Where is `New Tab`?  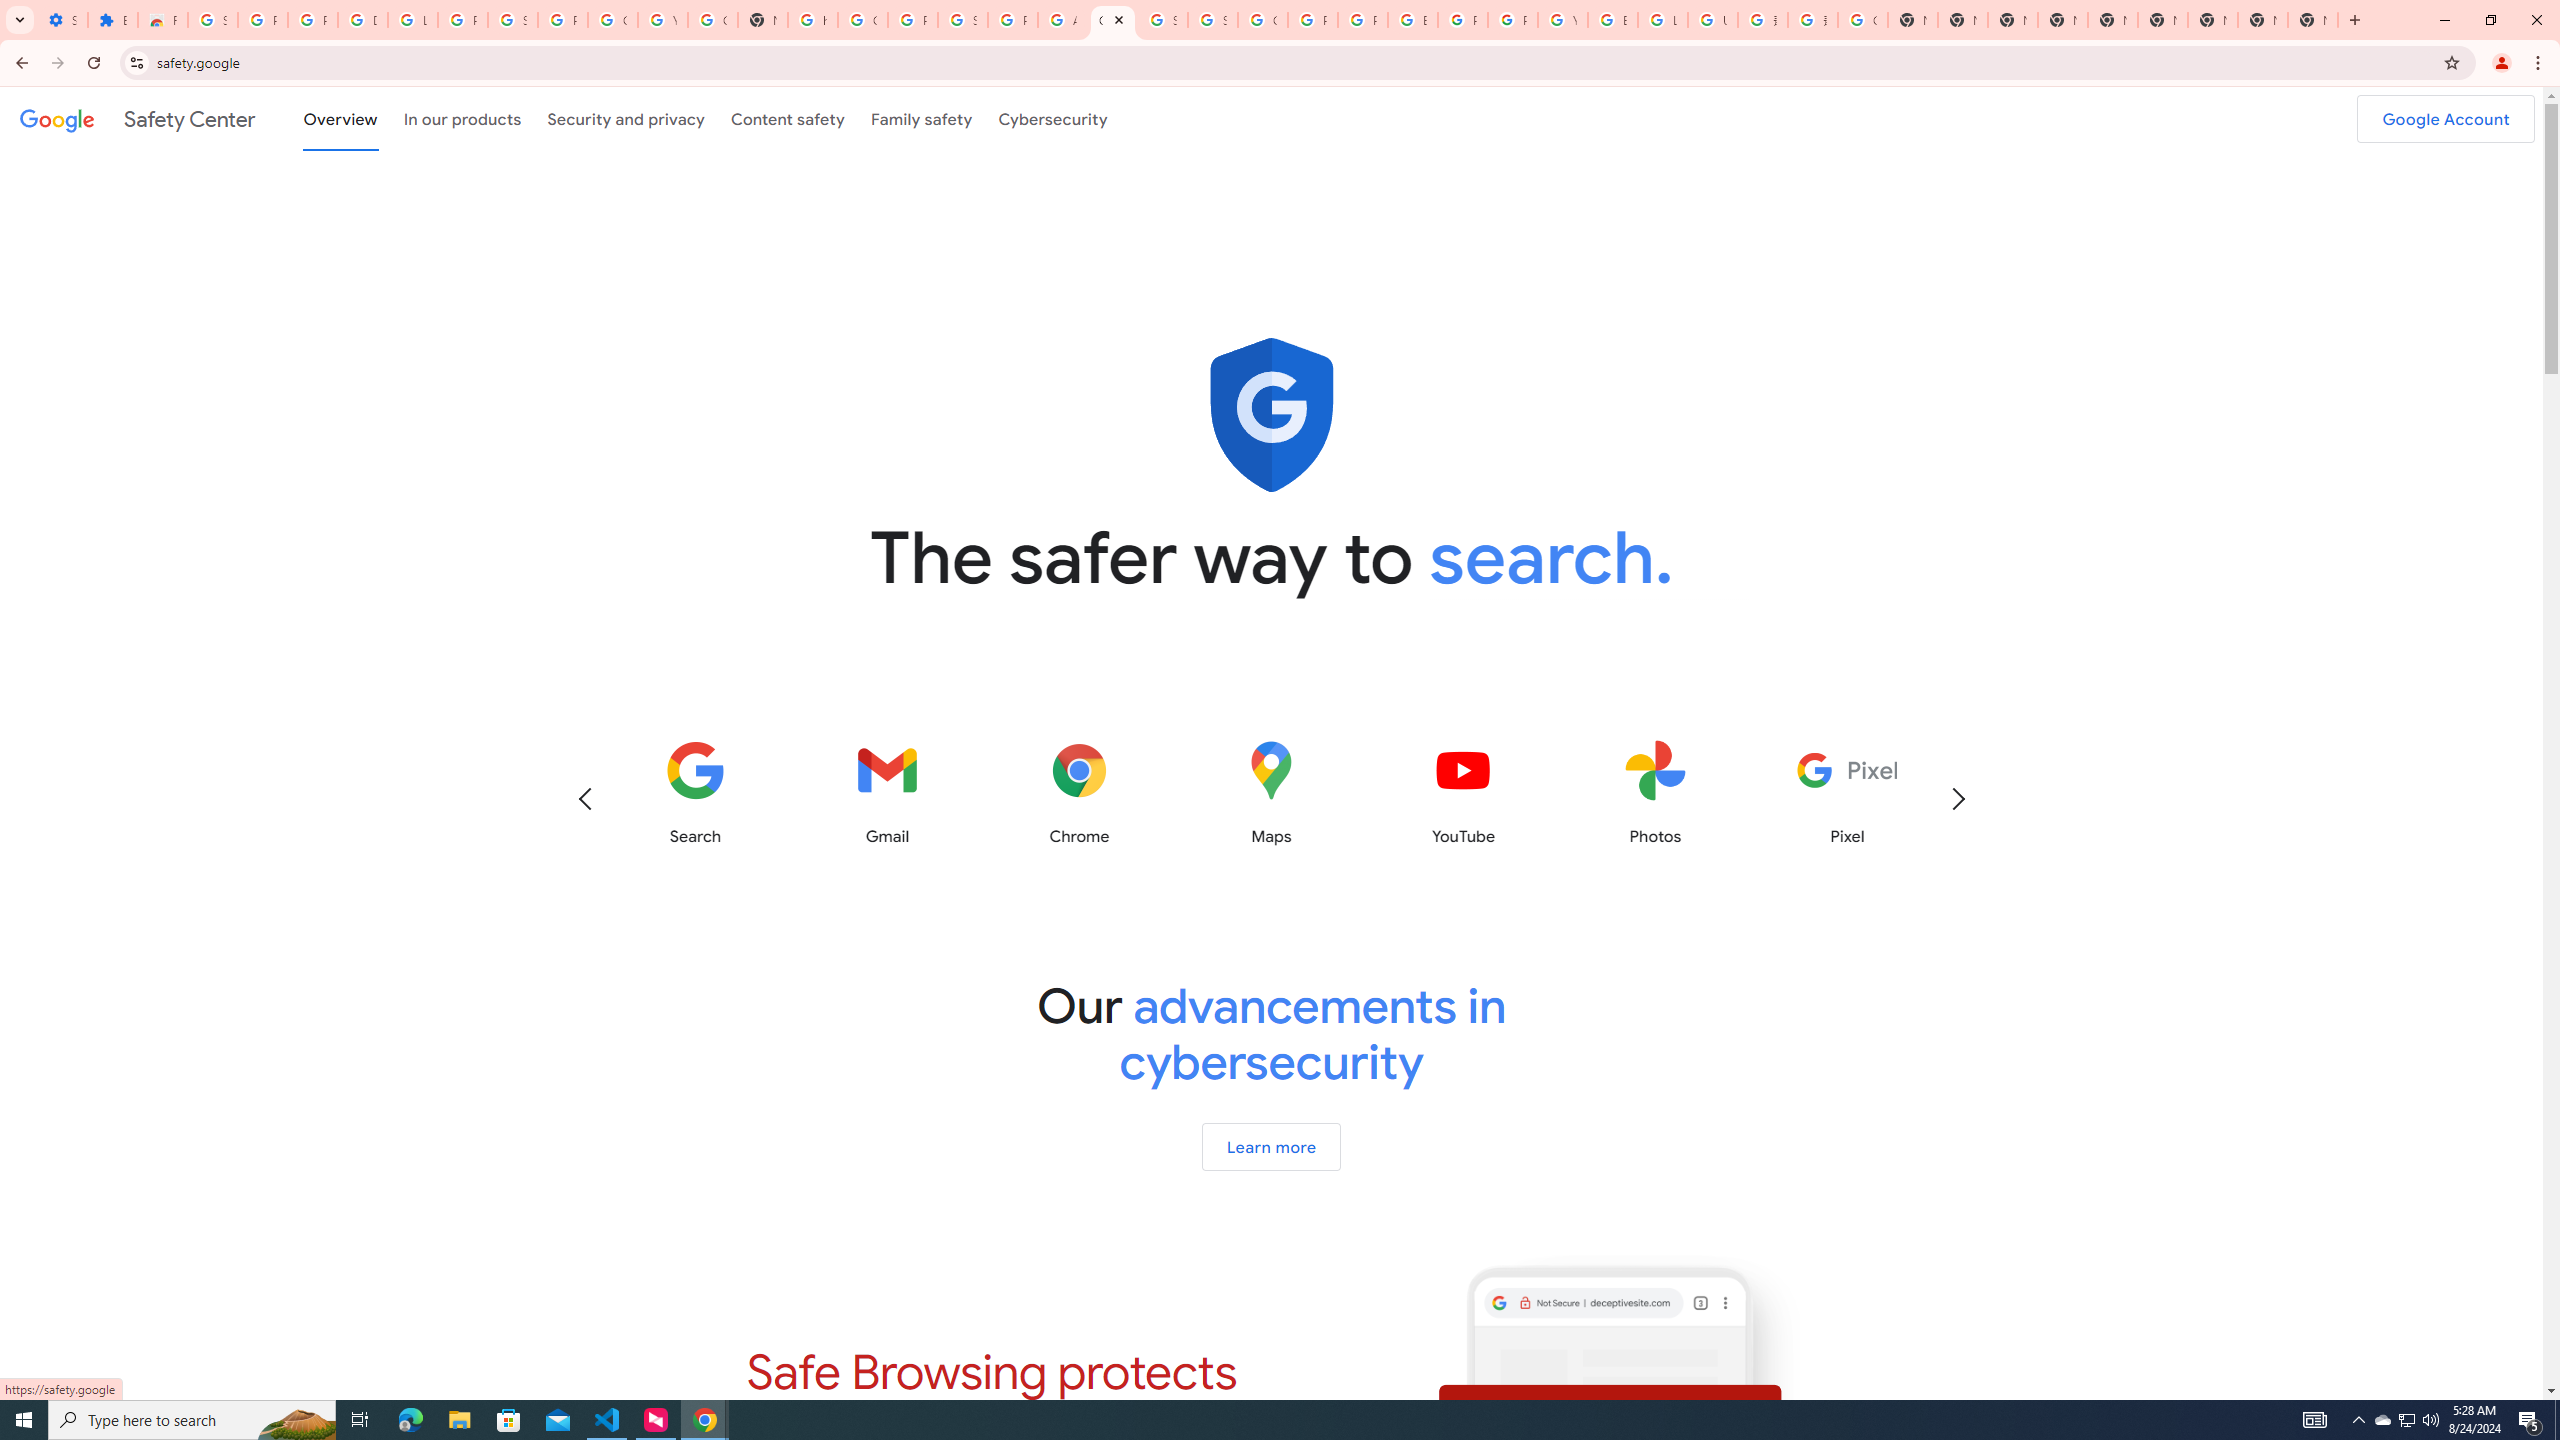
New Tab is located at coordinates (2312, 20).